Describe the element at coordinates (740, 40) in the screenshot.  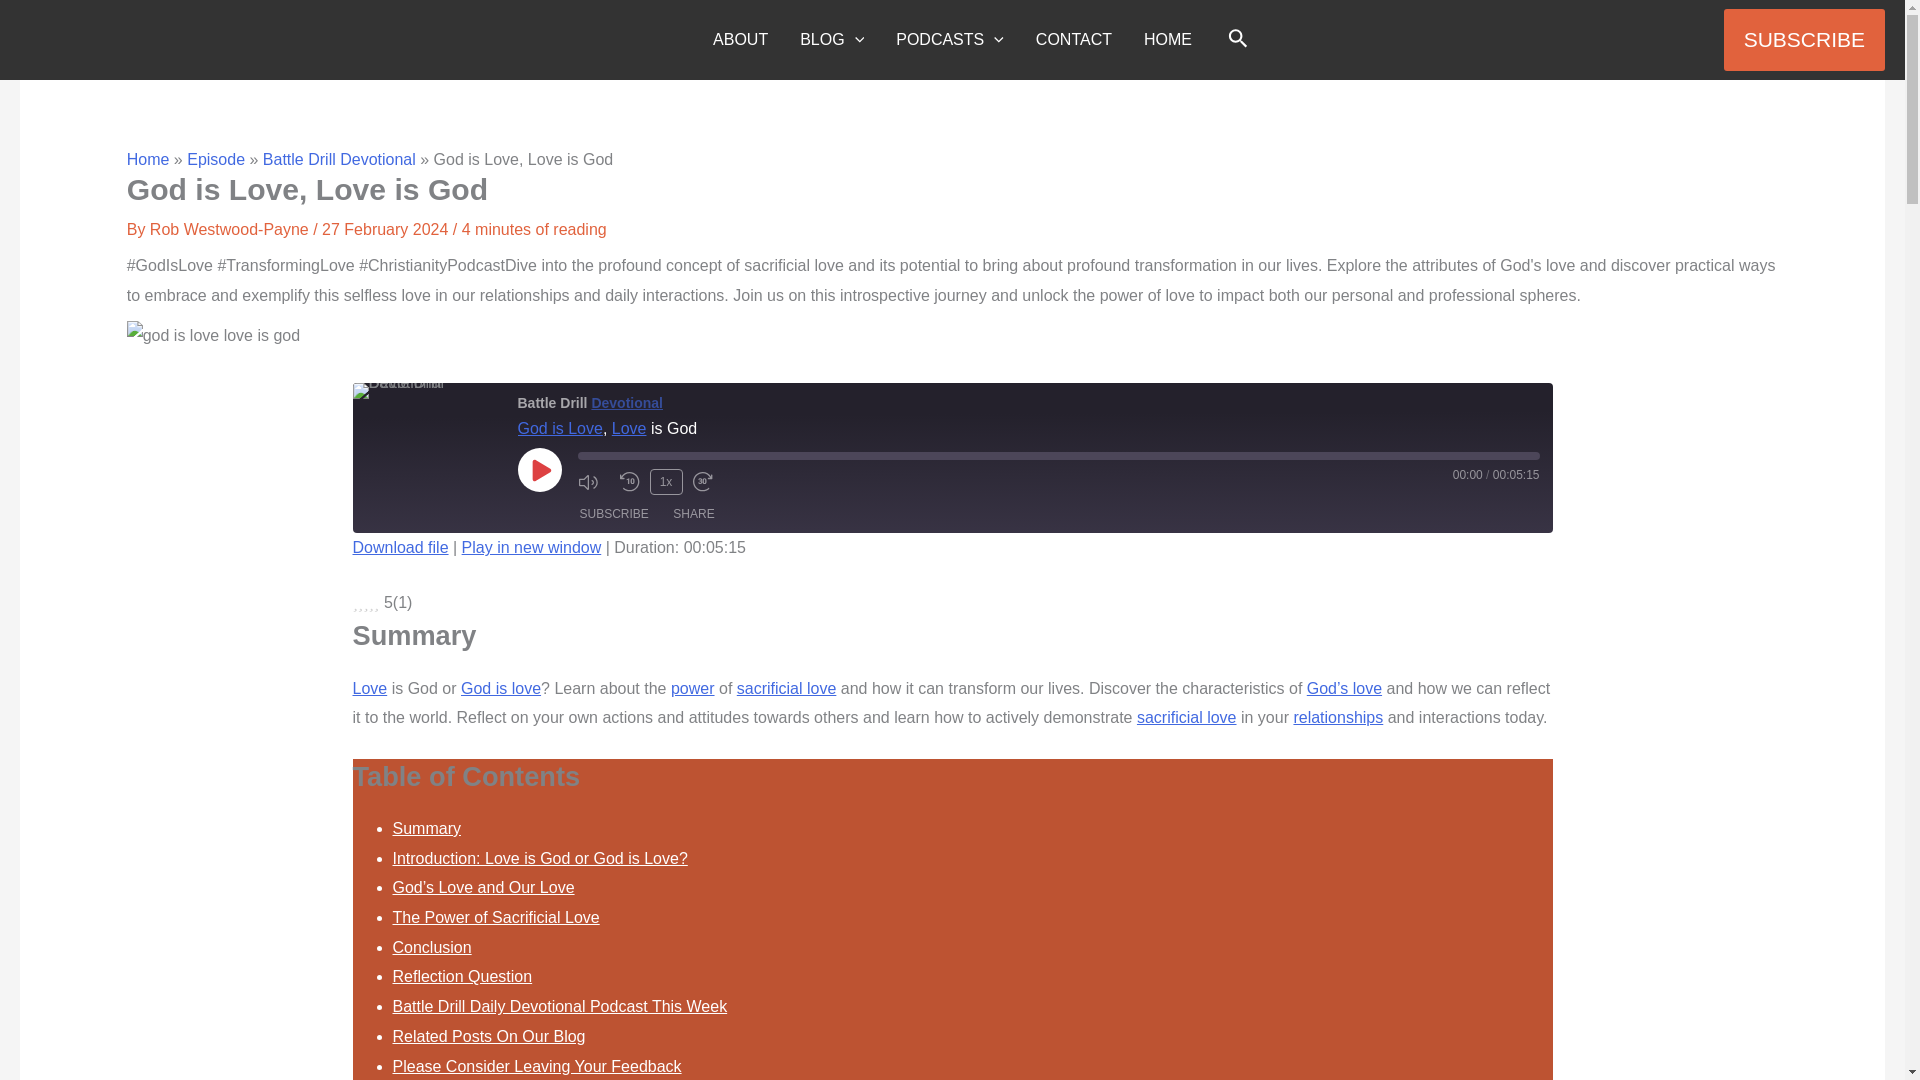
I see `ABOUT` at that location.